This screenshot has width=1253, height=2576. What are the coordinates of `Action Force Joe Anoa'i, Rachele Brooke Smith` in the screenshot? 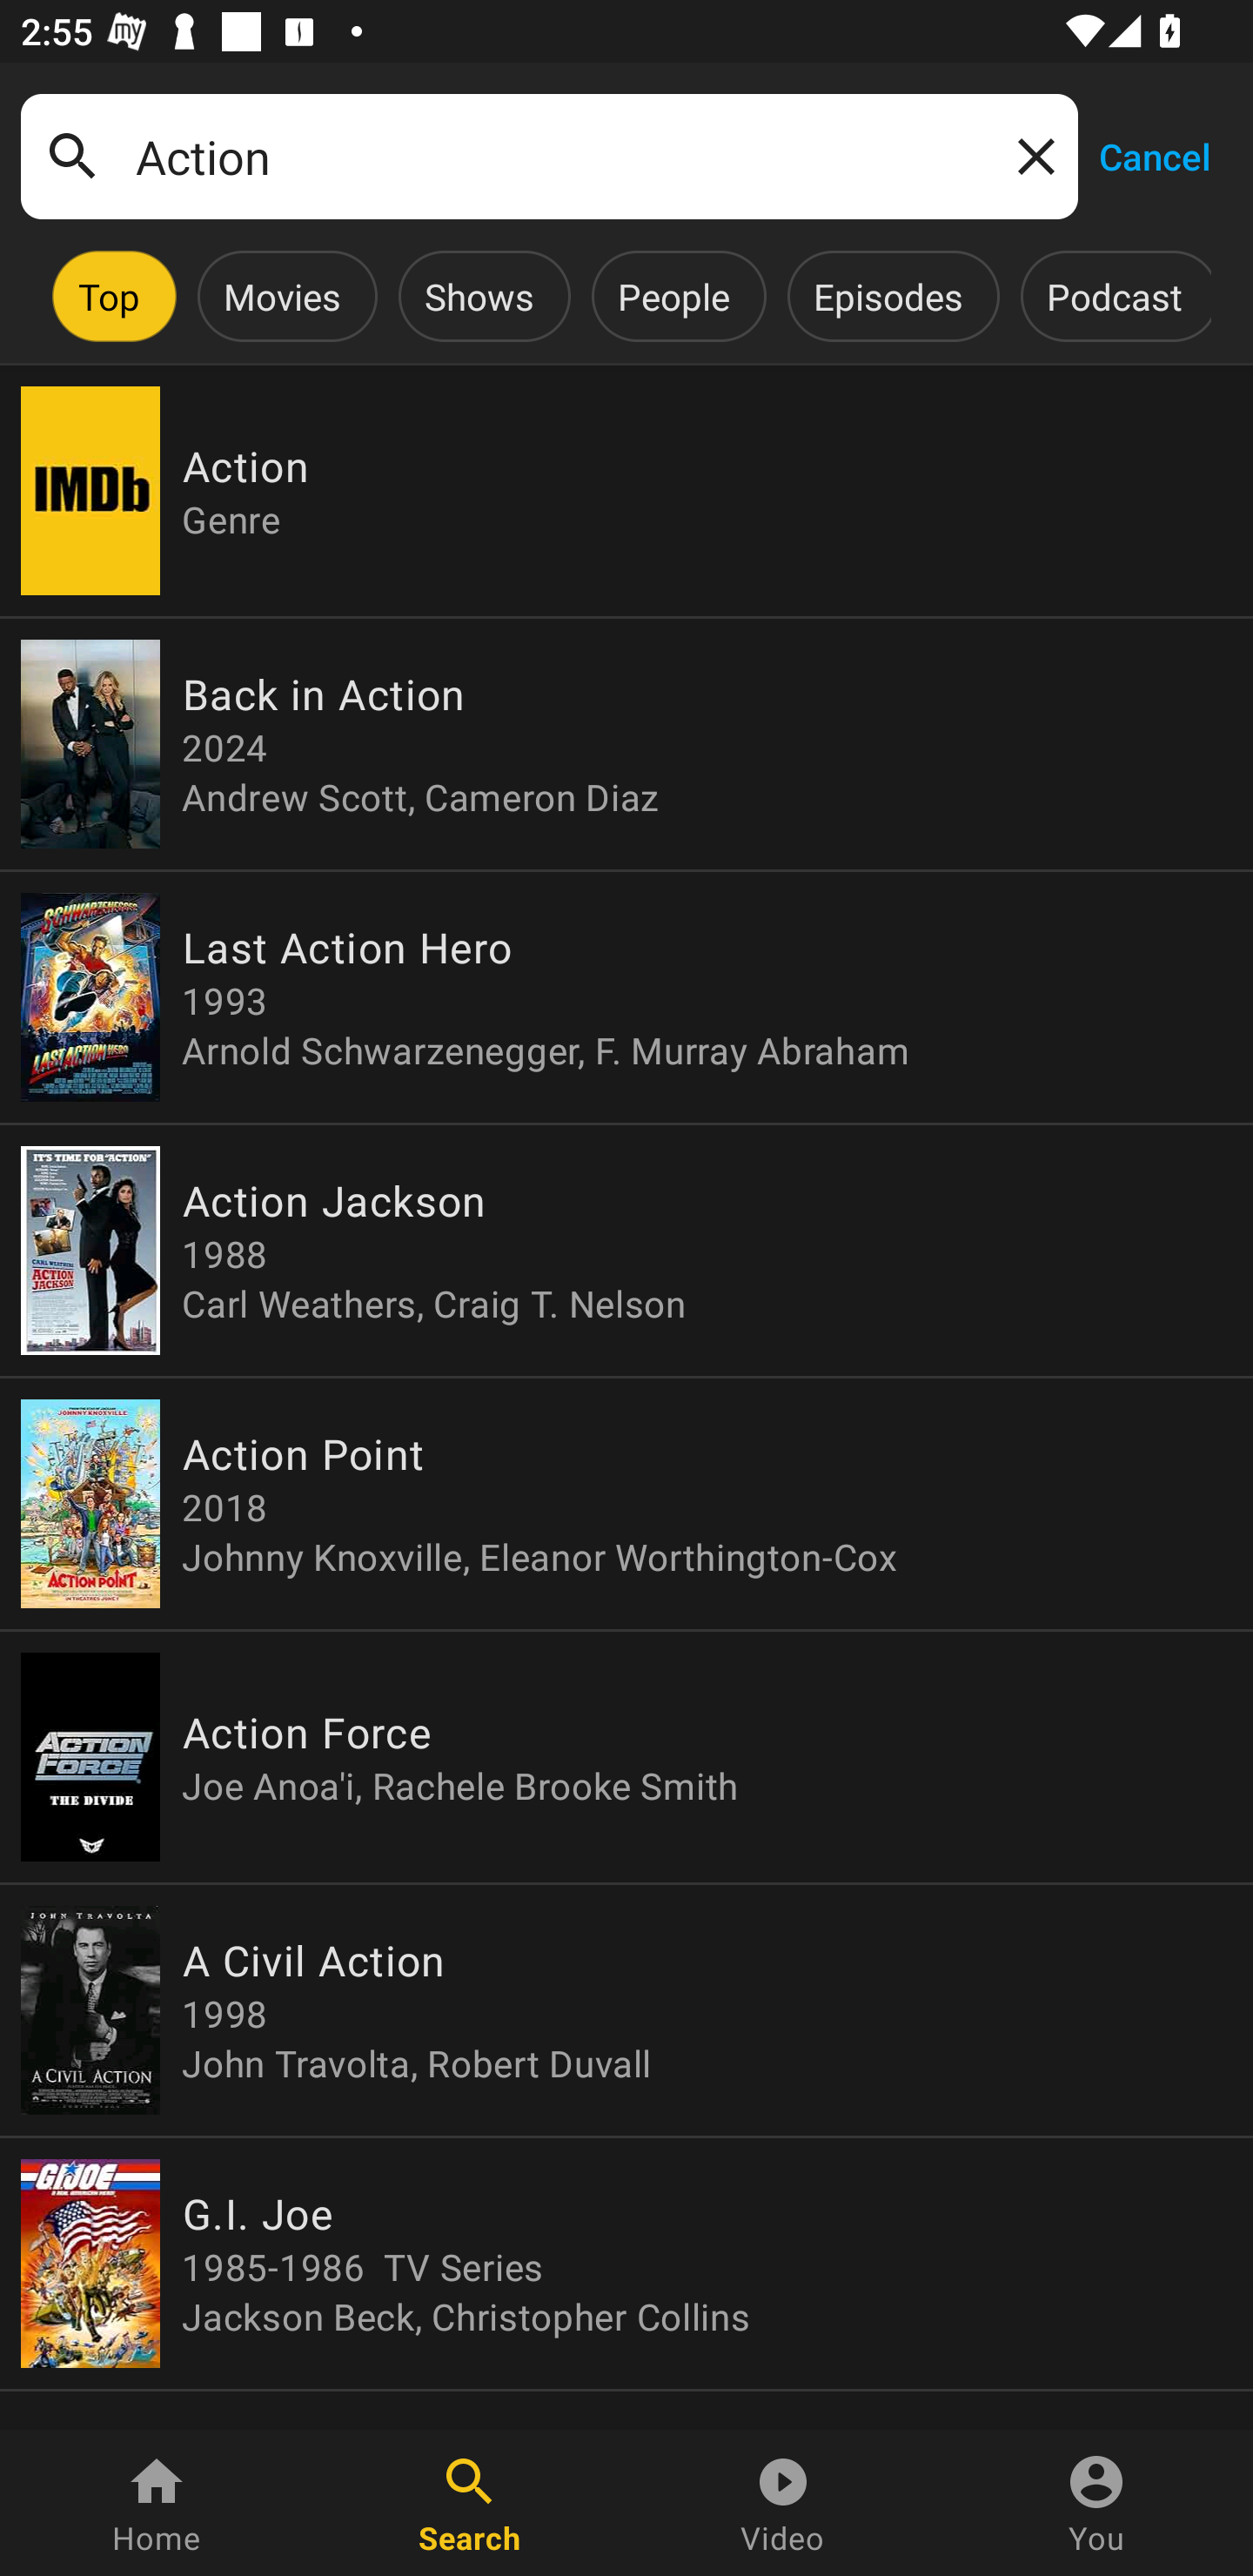 It's located at (626, 1756).